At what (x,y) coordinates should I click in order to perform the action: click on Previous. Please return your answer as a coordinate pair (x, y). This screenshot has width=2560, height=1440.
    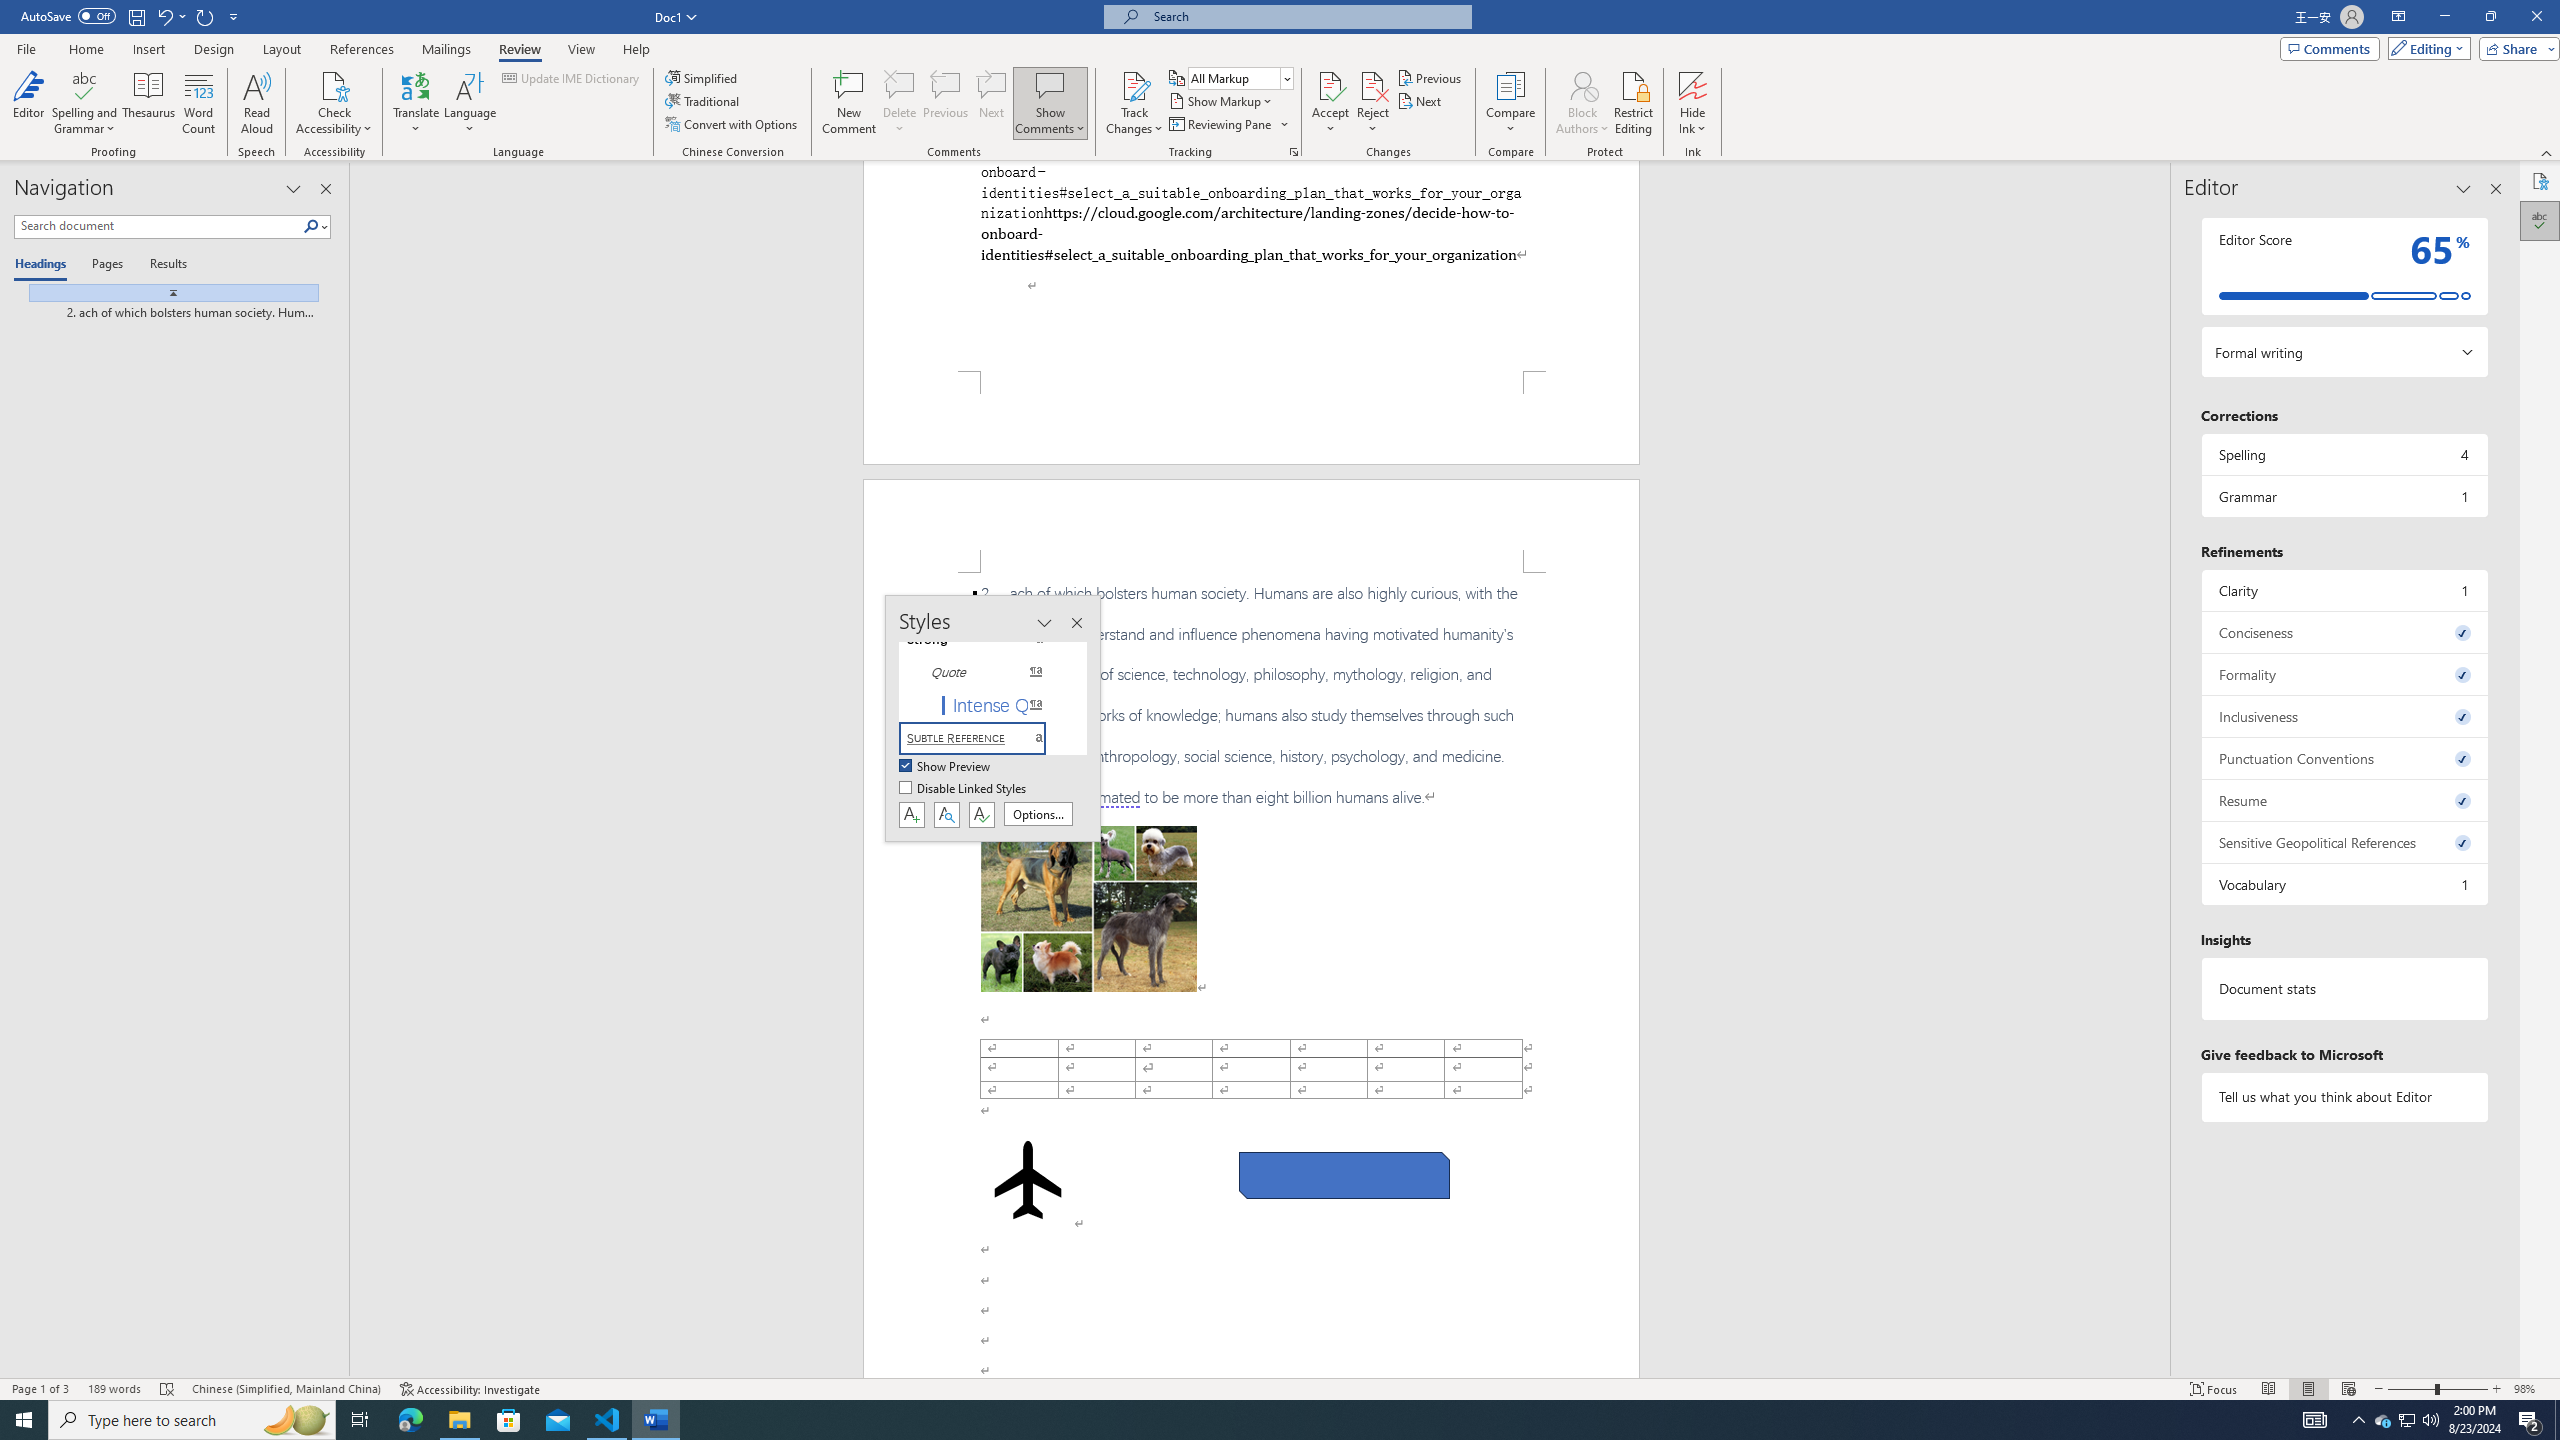
    Looking at the image, I should click on (1430, 78).